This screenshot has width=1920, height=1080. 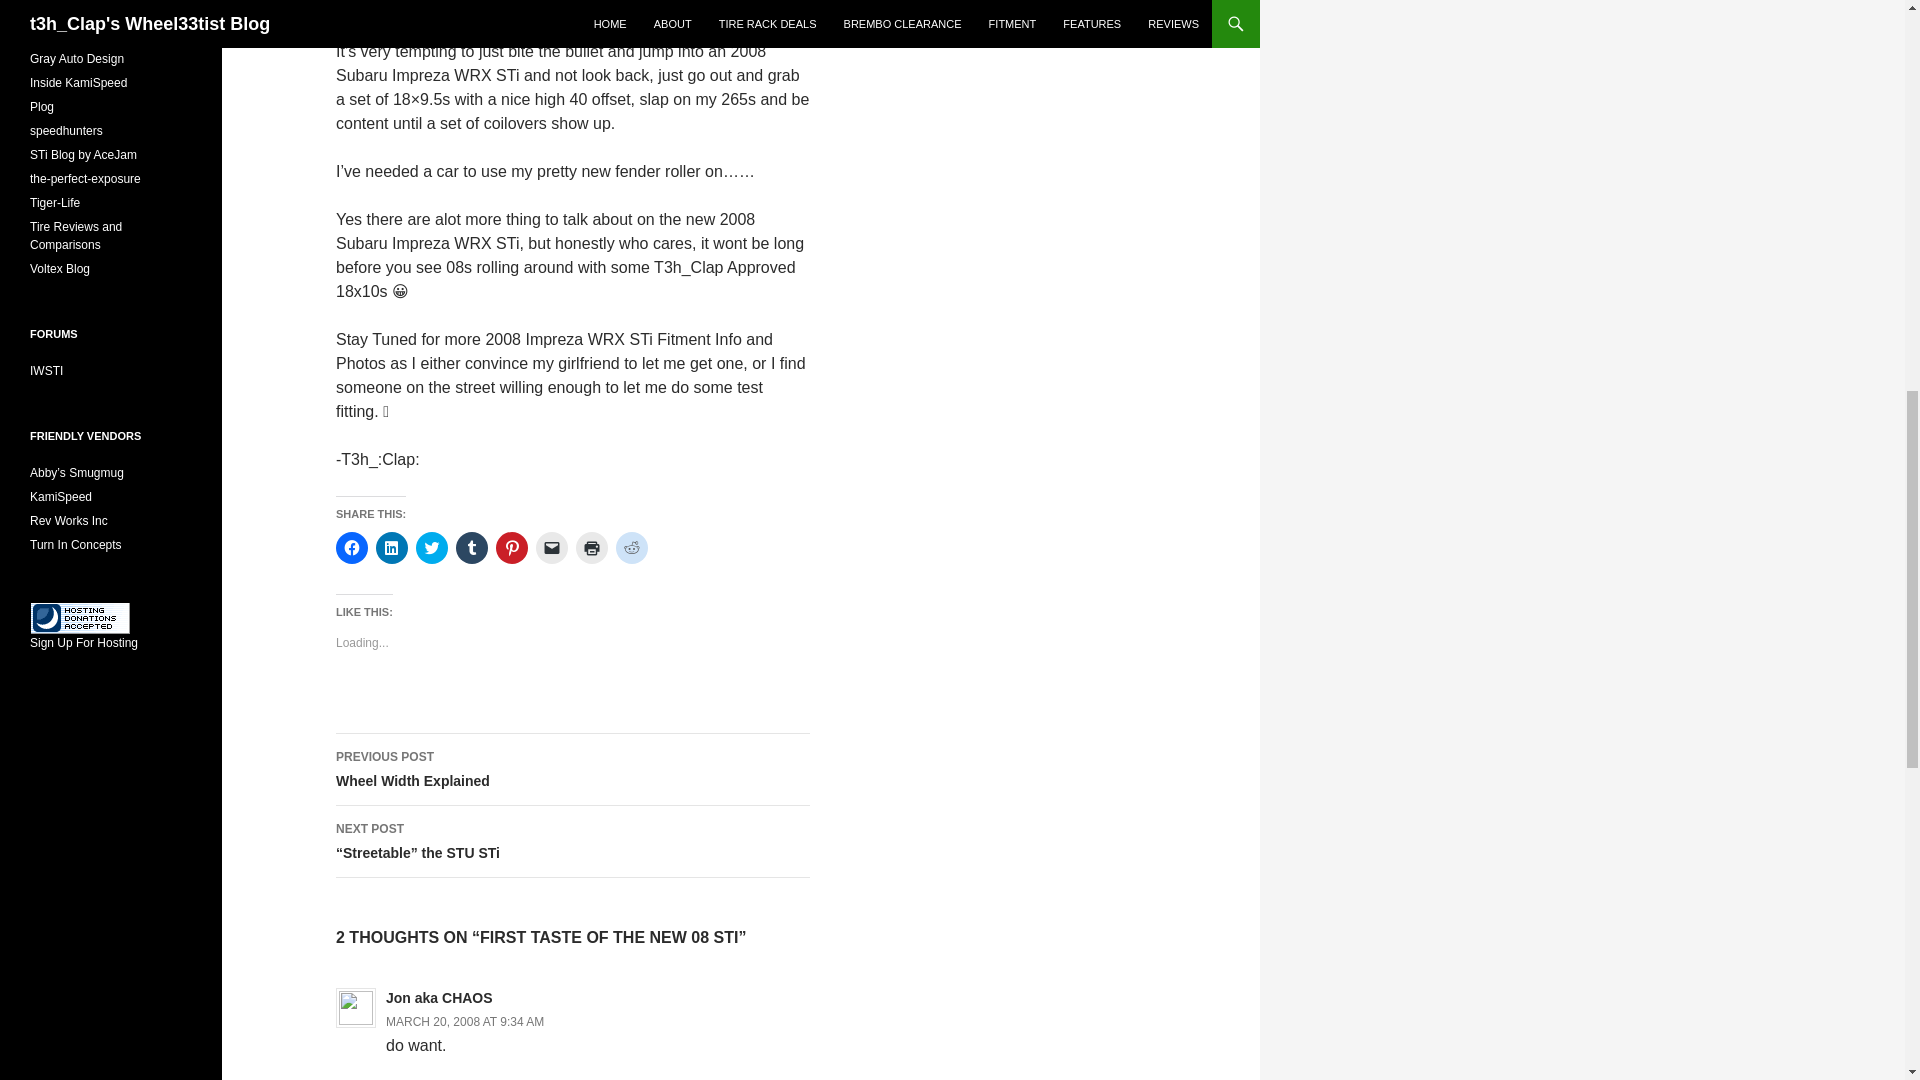 What do you see at coordinates (464, 1022) in the screenshot?
I see `Click to share on Twitter` at bounding box center [464, 1022].